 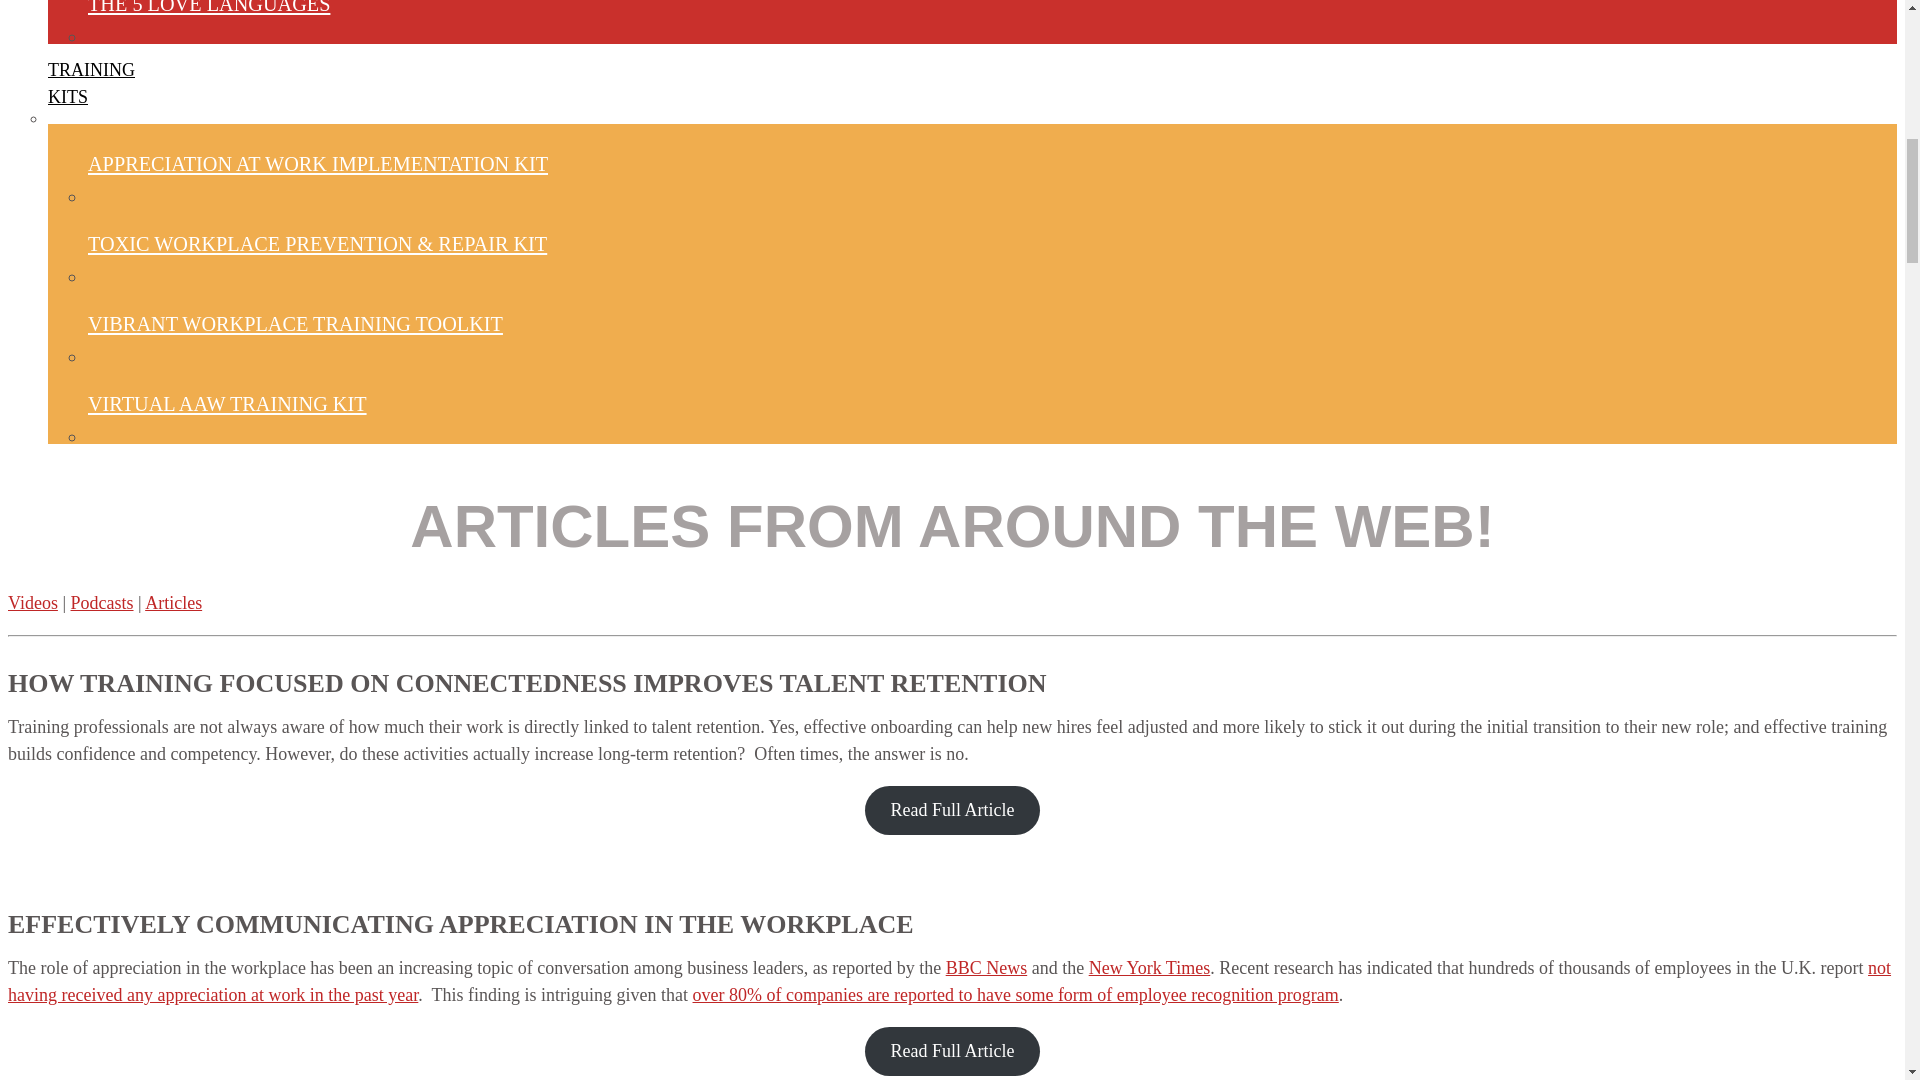 I want to click on Read Full Article, so click(x=952, y=810).